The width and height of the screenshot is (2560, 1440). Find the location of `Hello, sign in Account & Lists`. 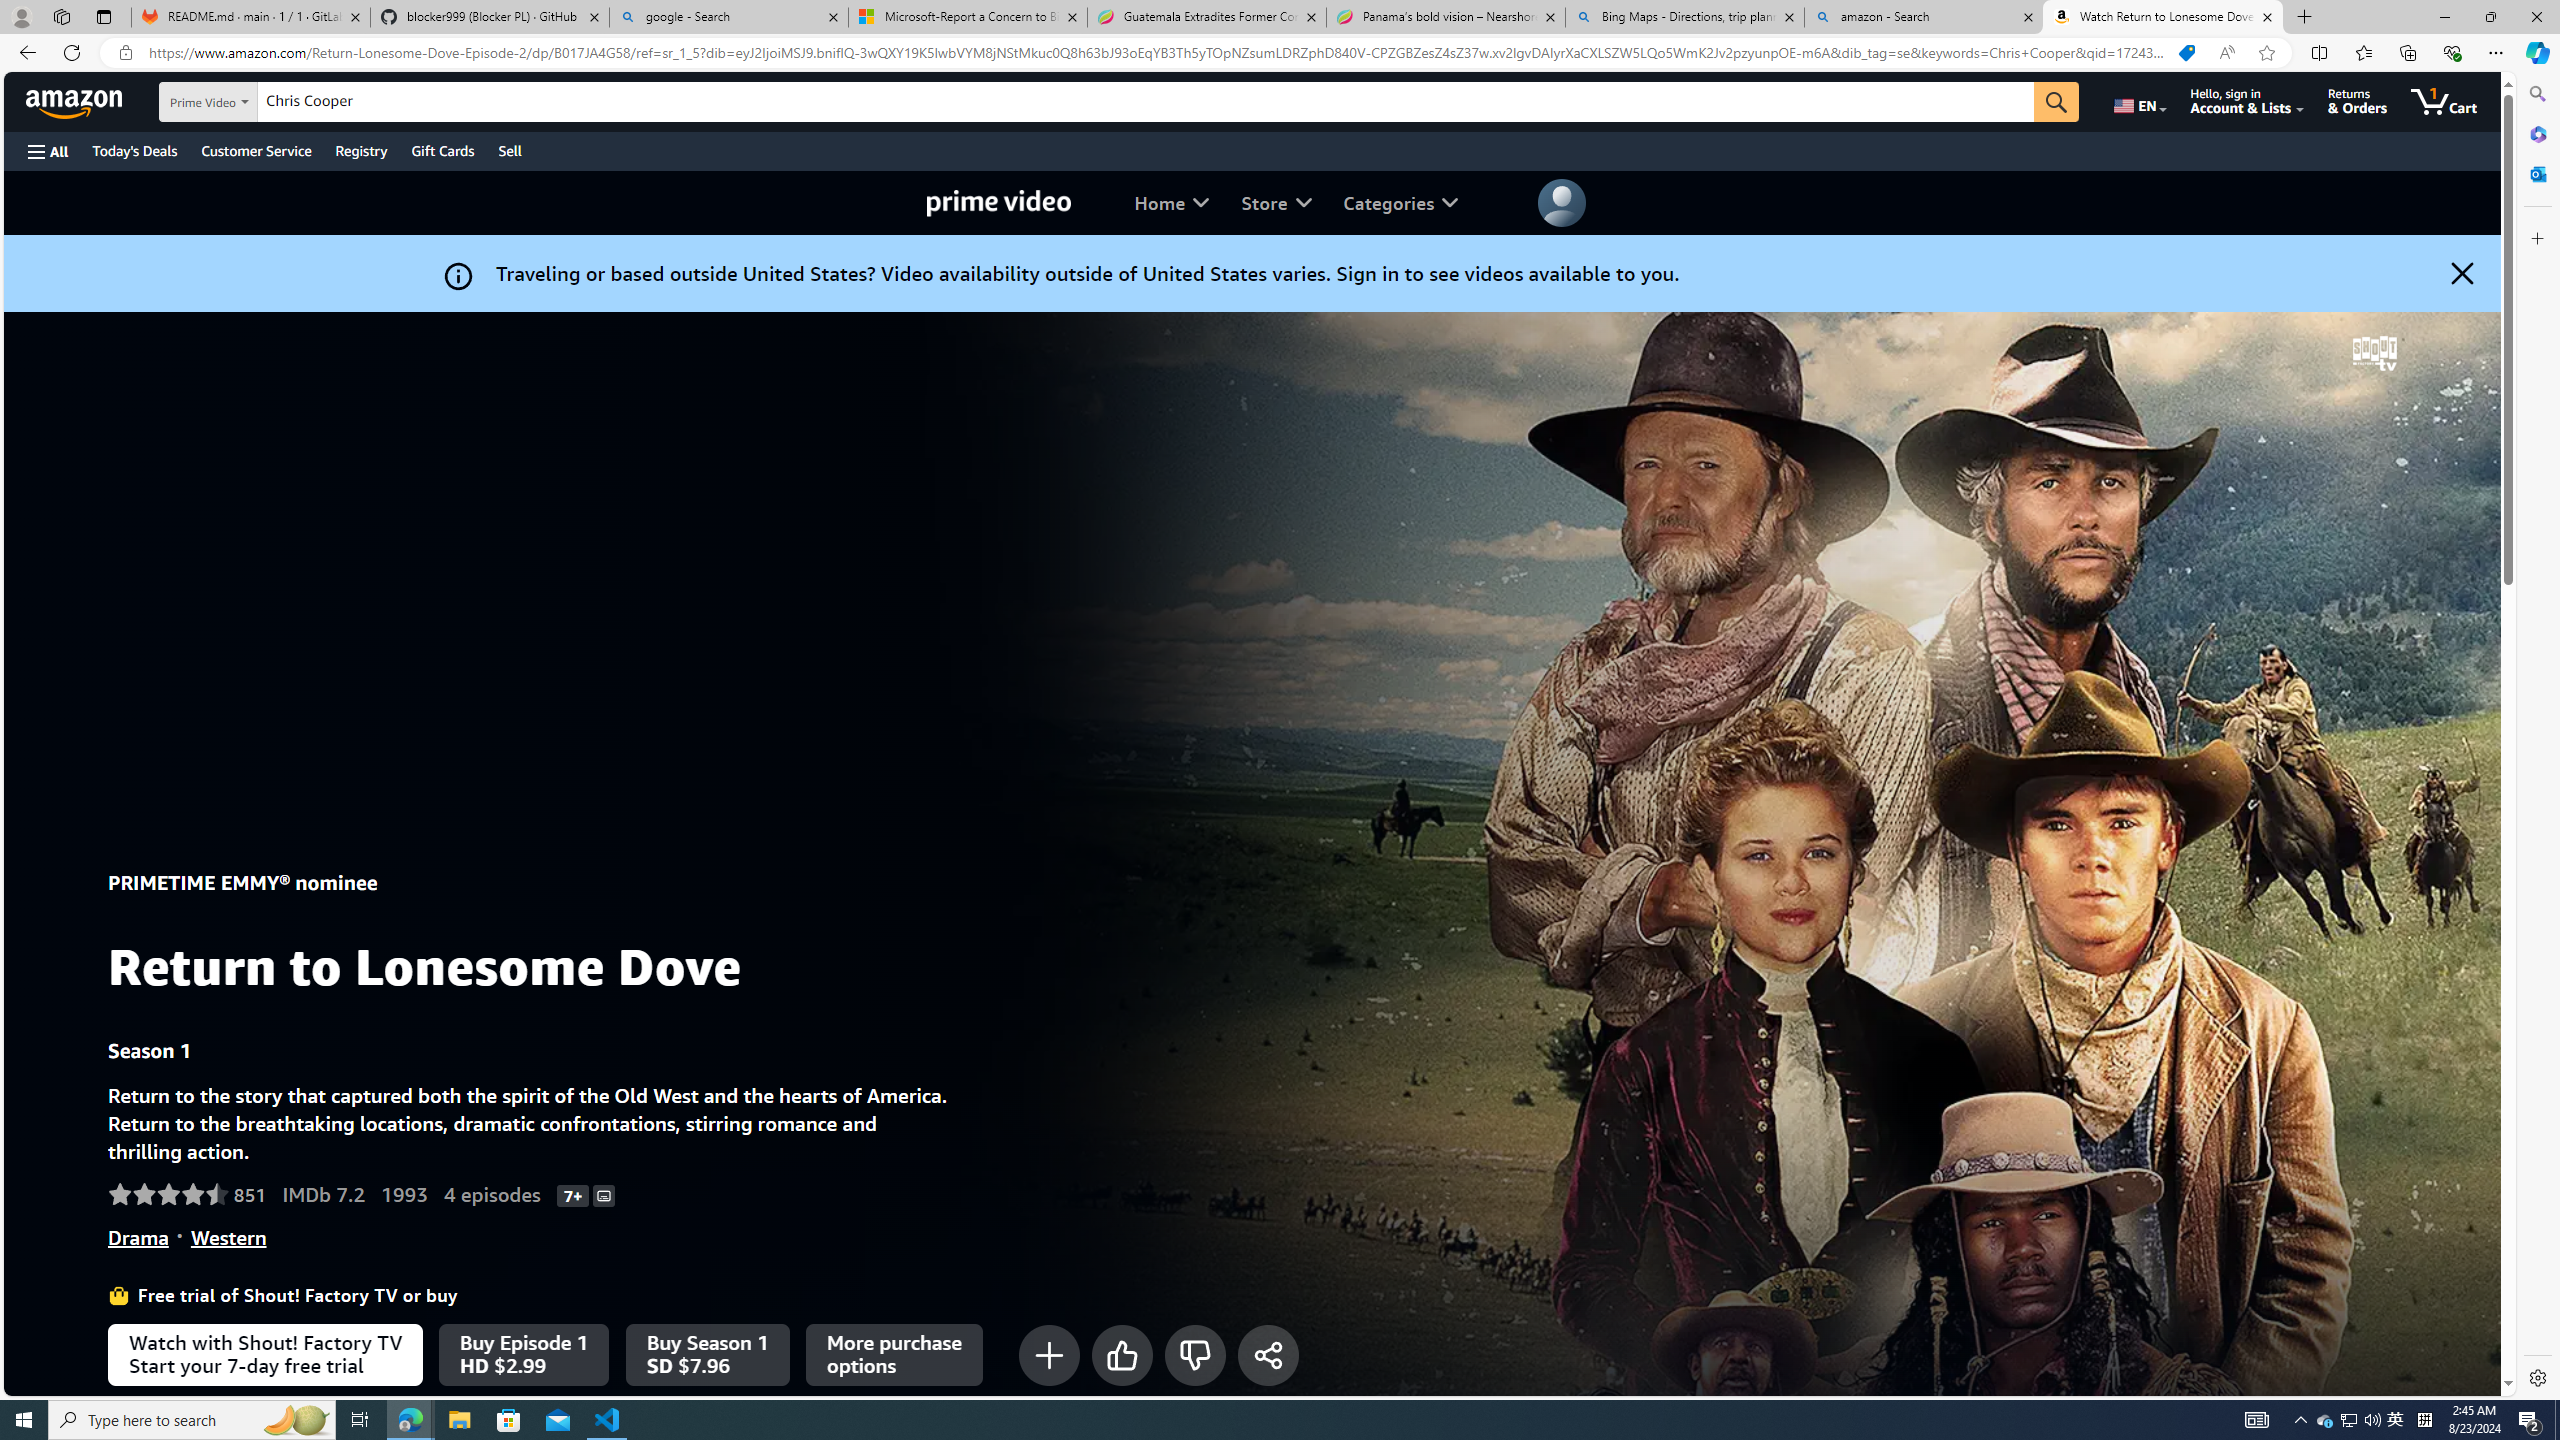

Hello, sign in Account & Lists is located at coordinates (2248, 101).